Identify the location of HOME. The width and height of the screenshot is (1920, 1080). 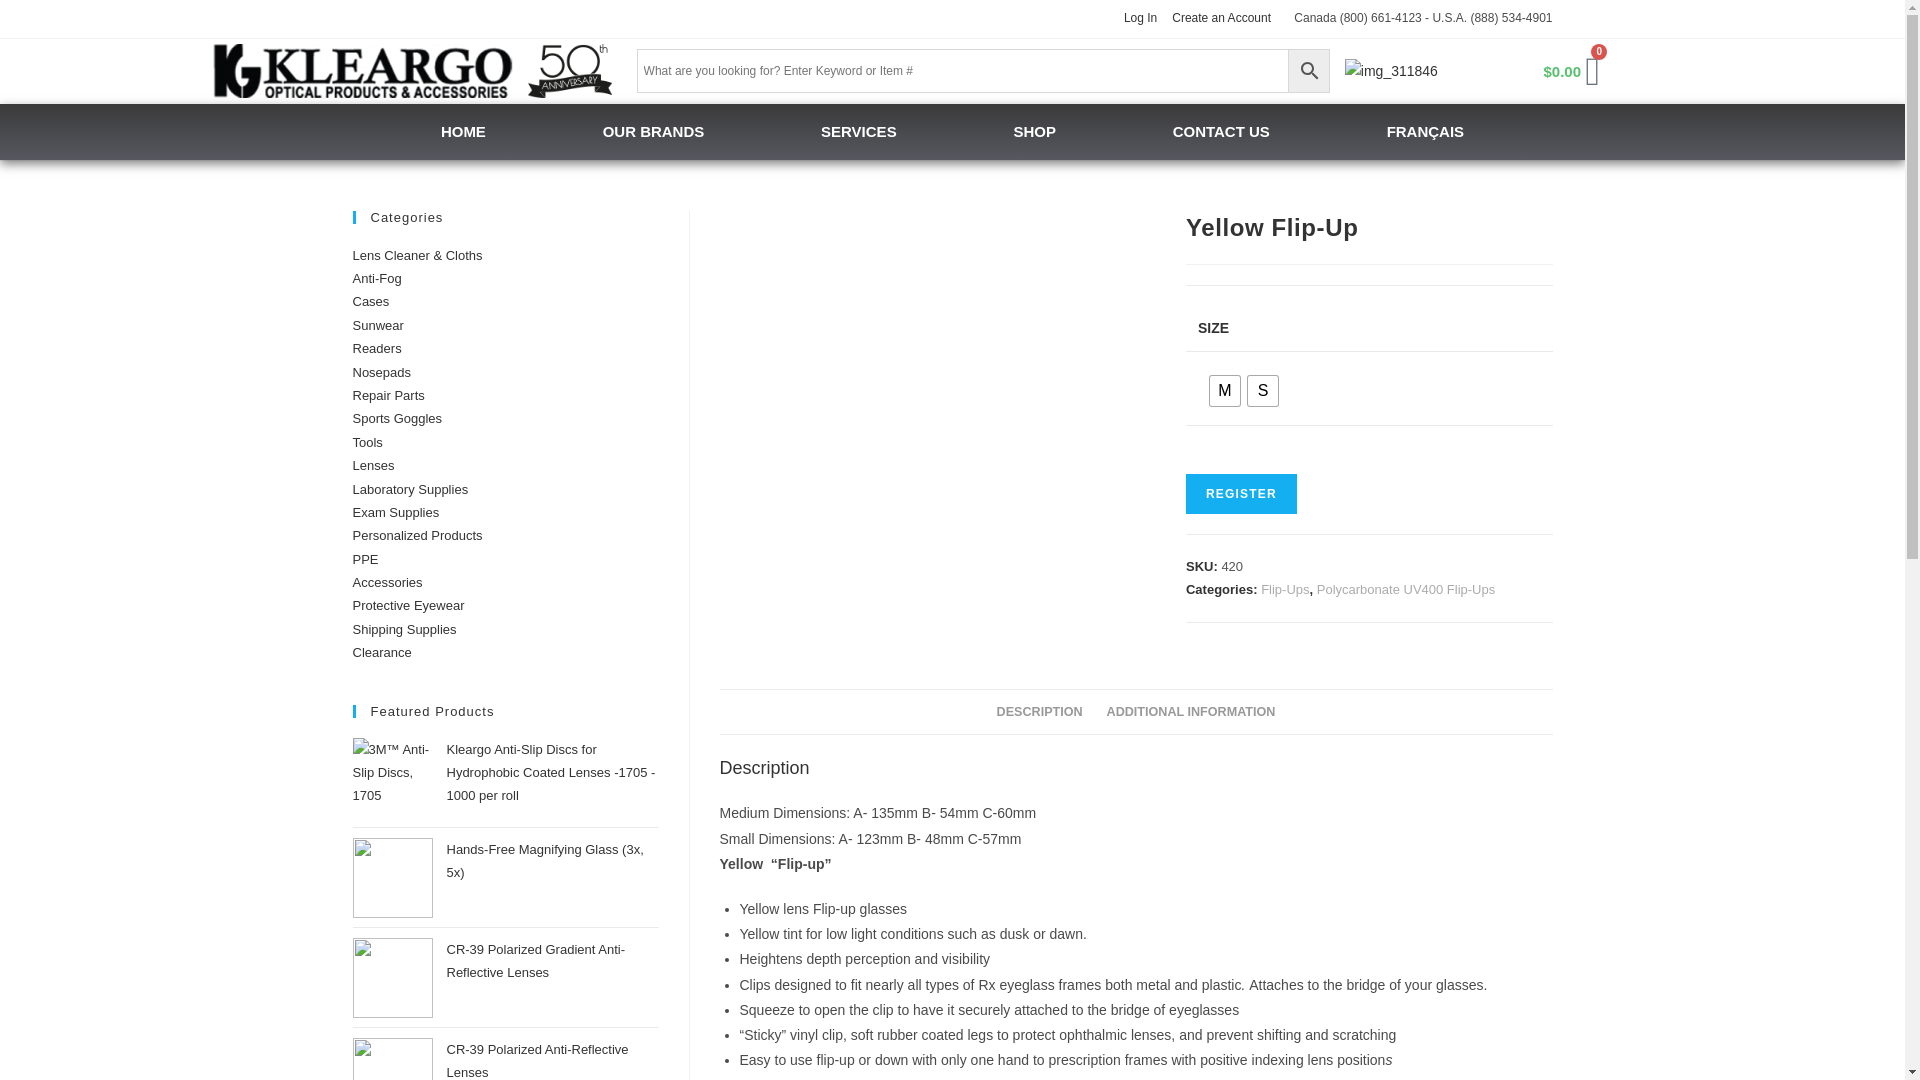
(462, 131).